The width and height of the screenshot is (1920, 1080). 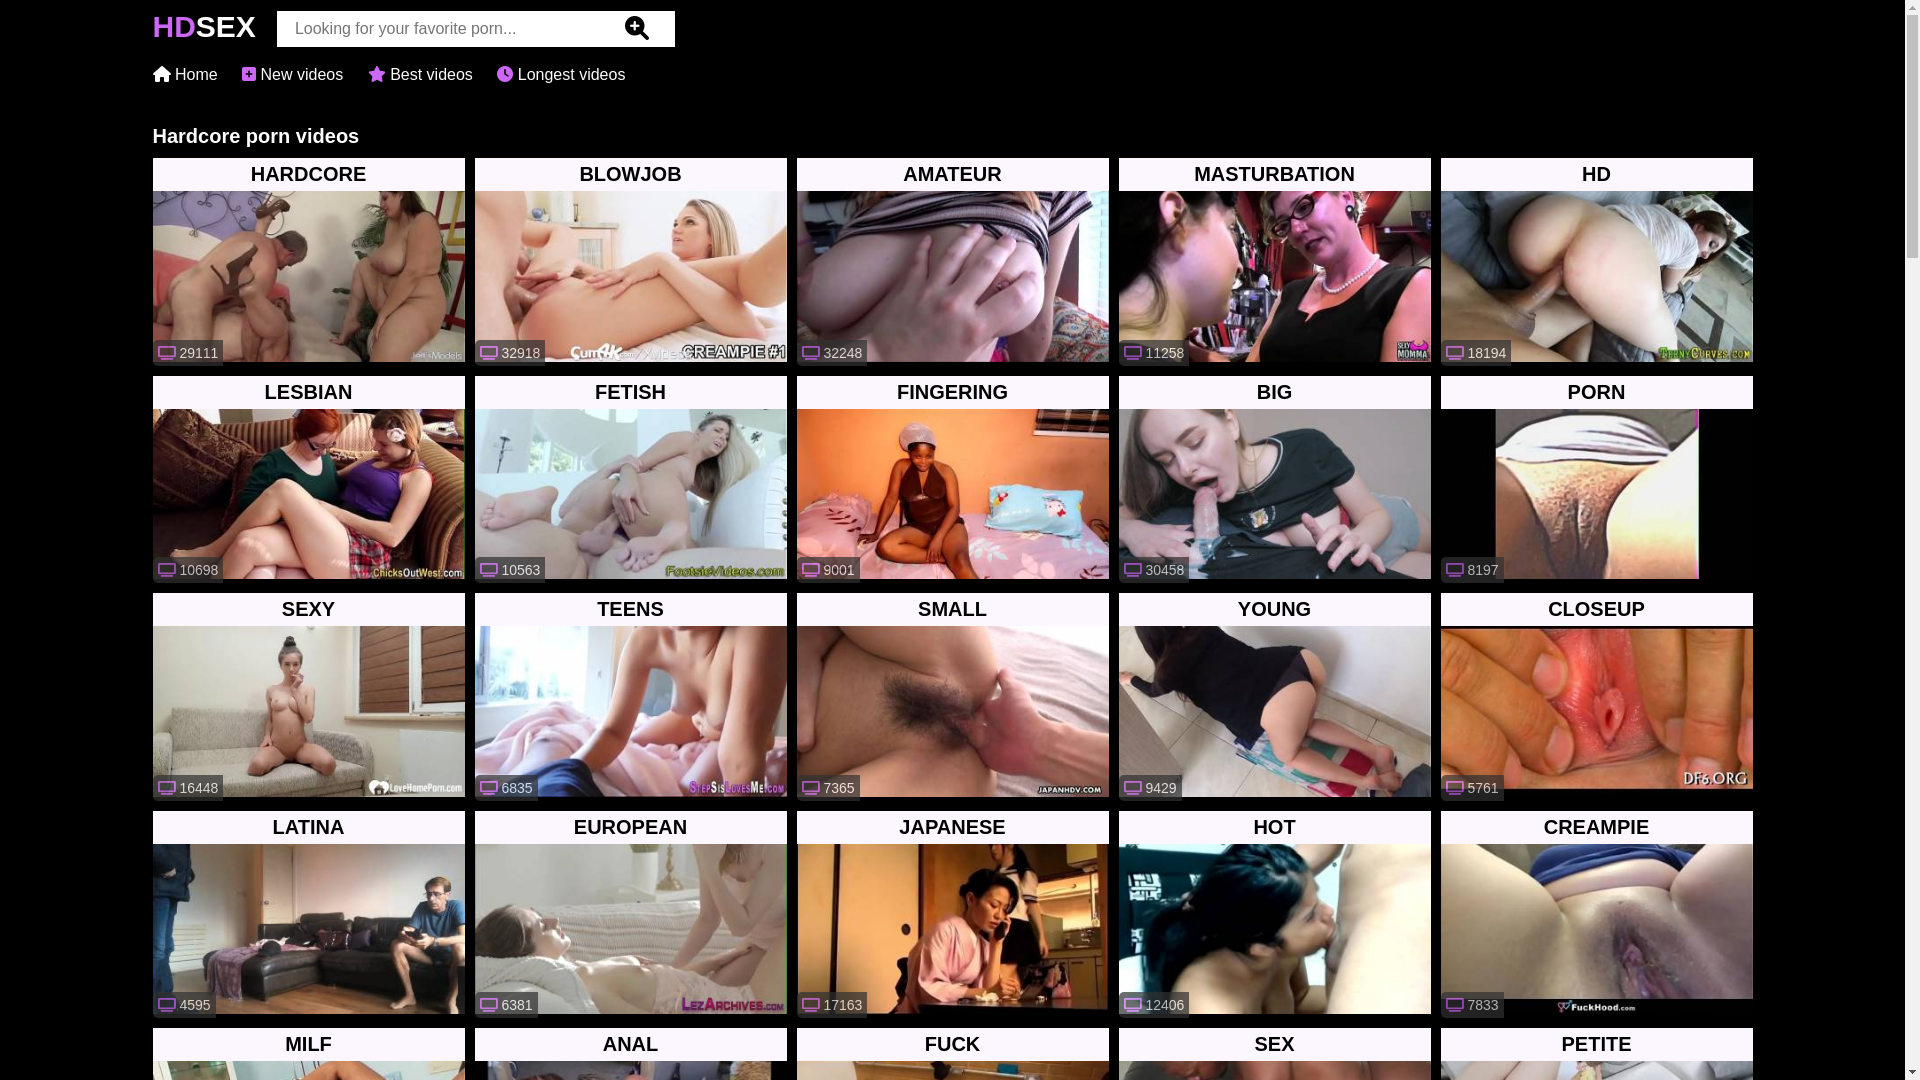 What do you see at coordinates (292, 74) in the screenshot?
I see `New videos` at bounding box center [292, 74].